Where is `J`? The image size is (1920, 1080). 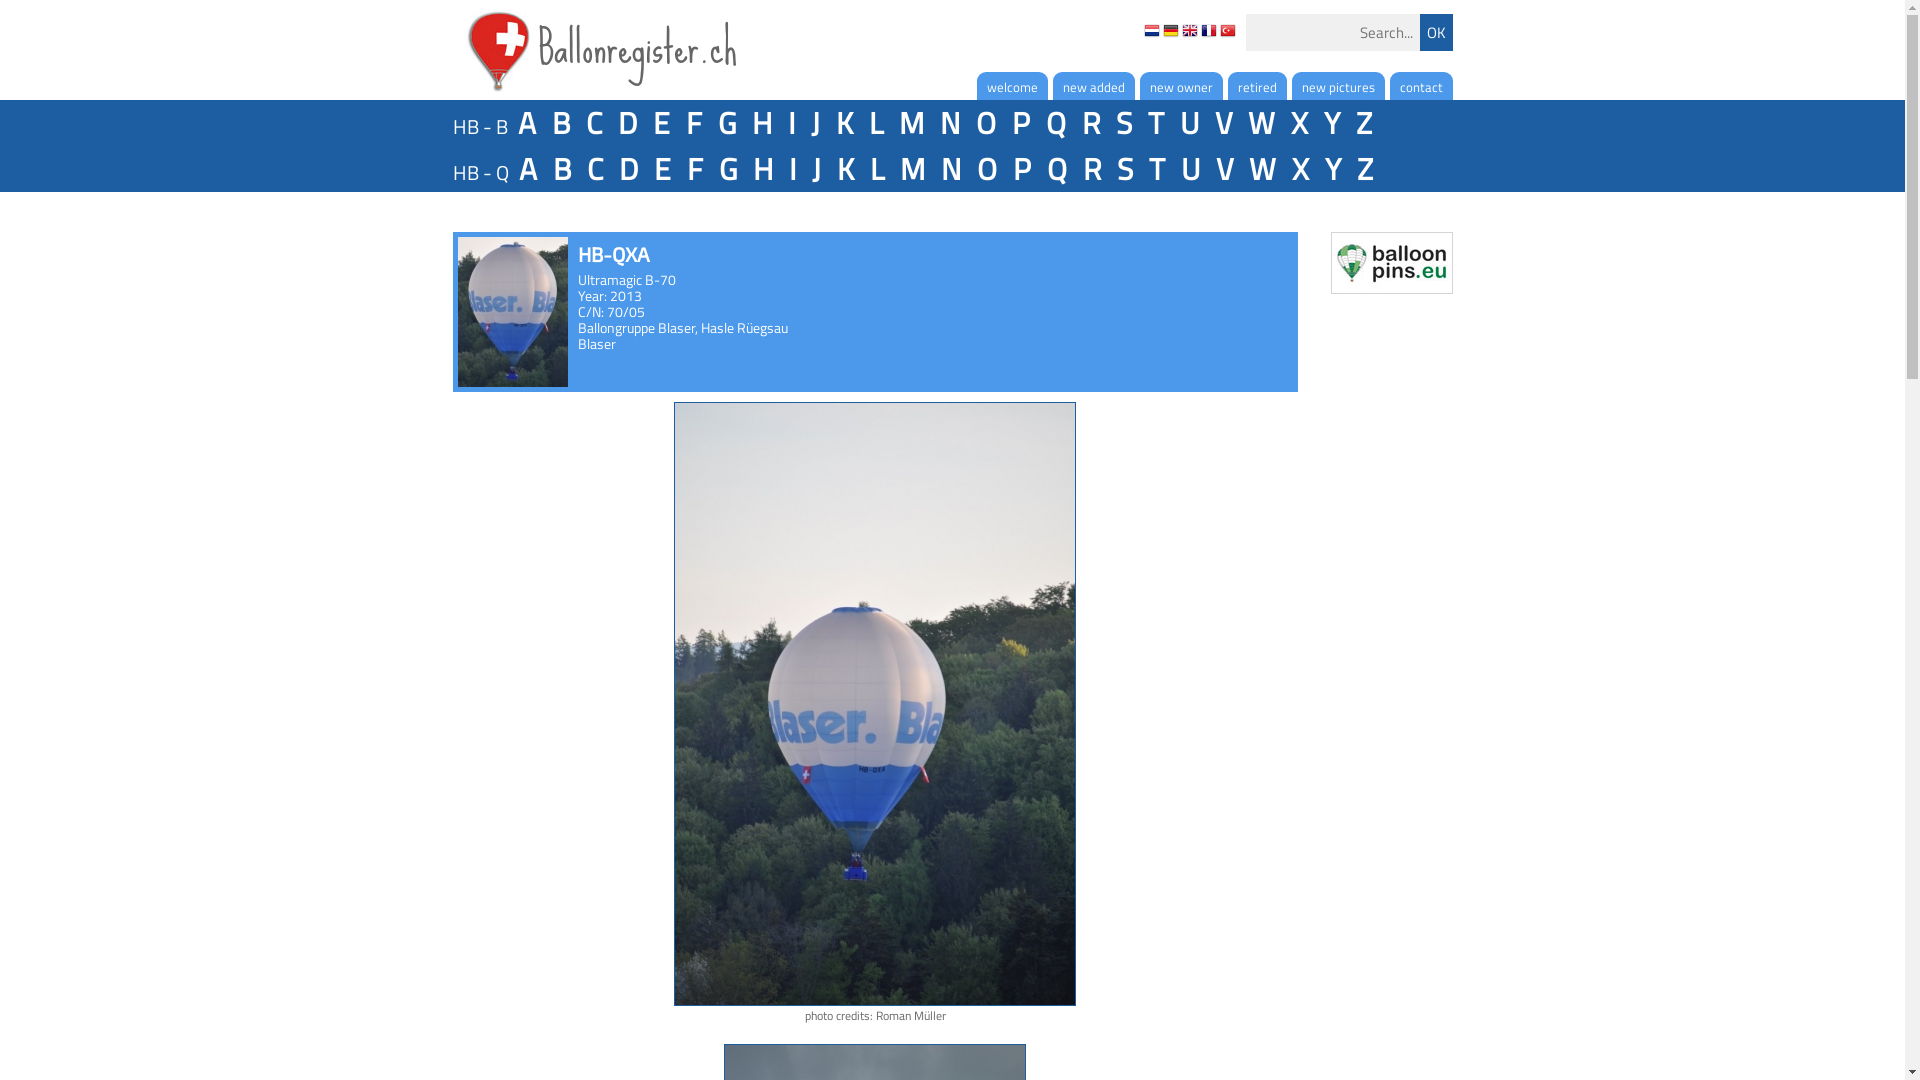 J is located at coordinates (814, 123).